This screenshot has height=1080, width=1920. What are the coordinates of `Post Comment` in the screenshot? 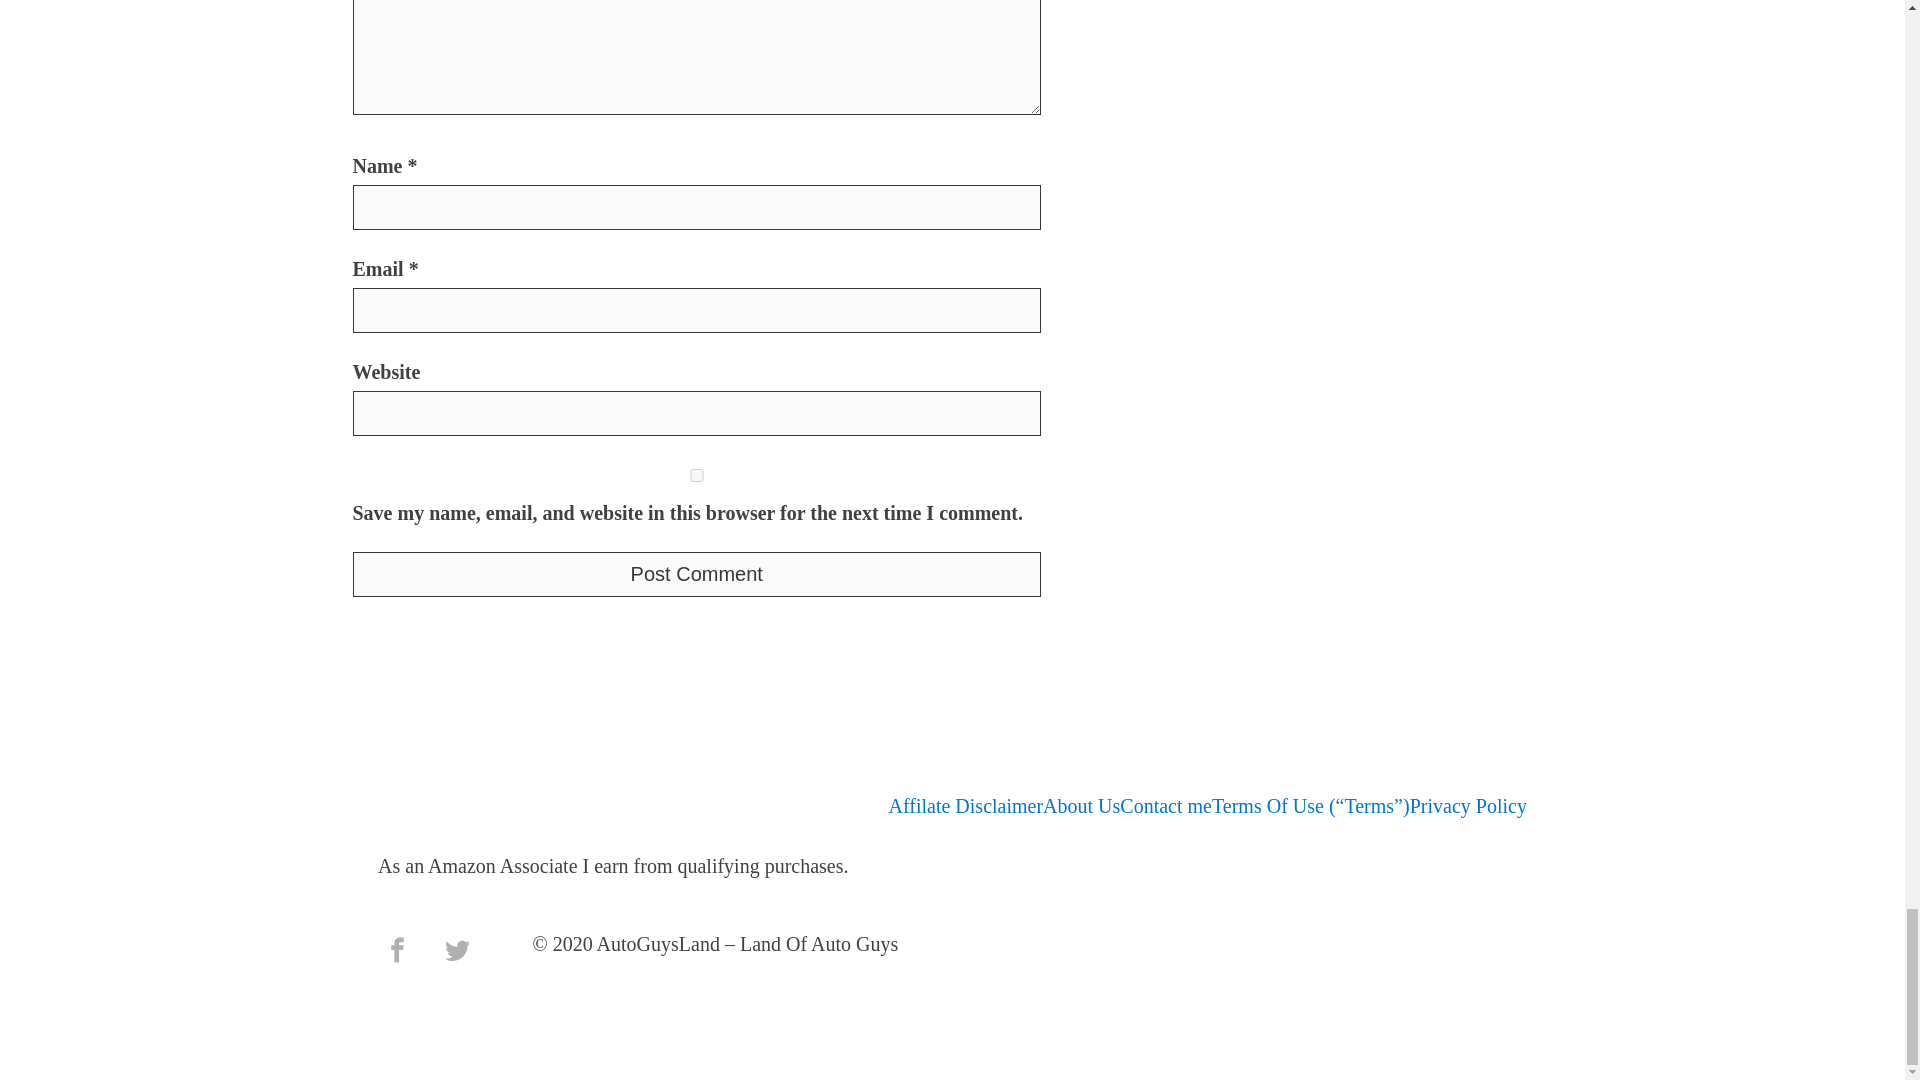 It's located at (696, 574).